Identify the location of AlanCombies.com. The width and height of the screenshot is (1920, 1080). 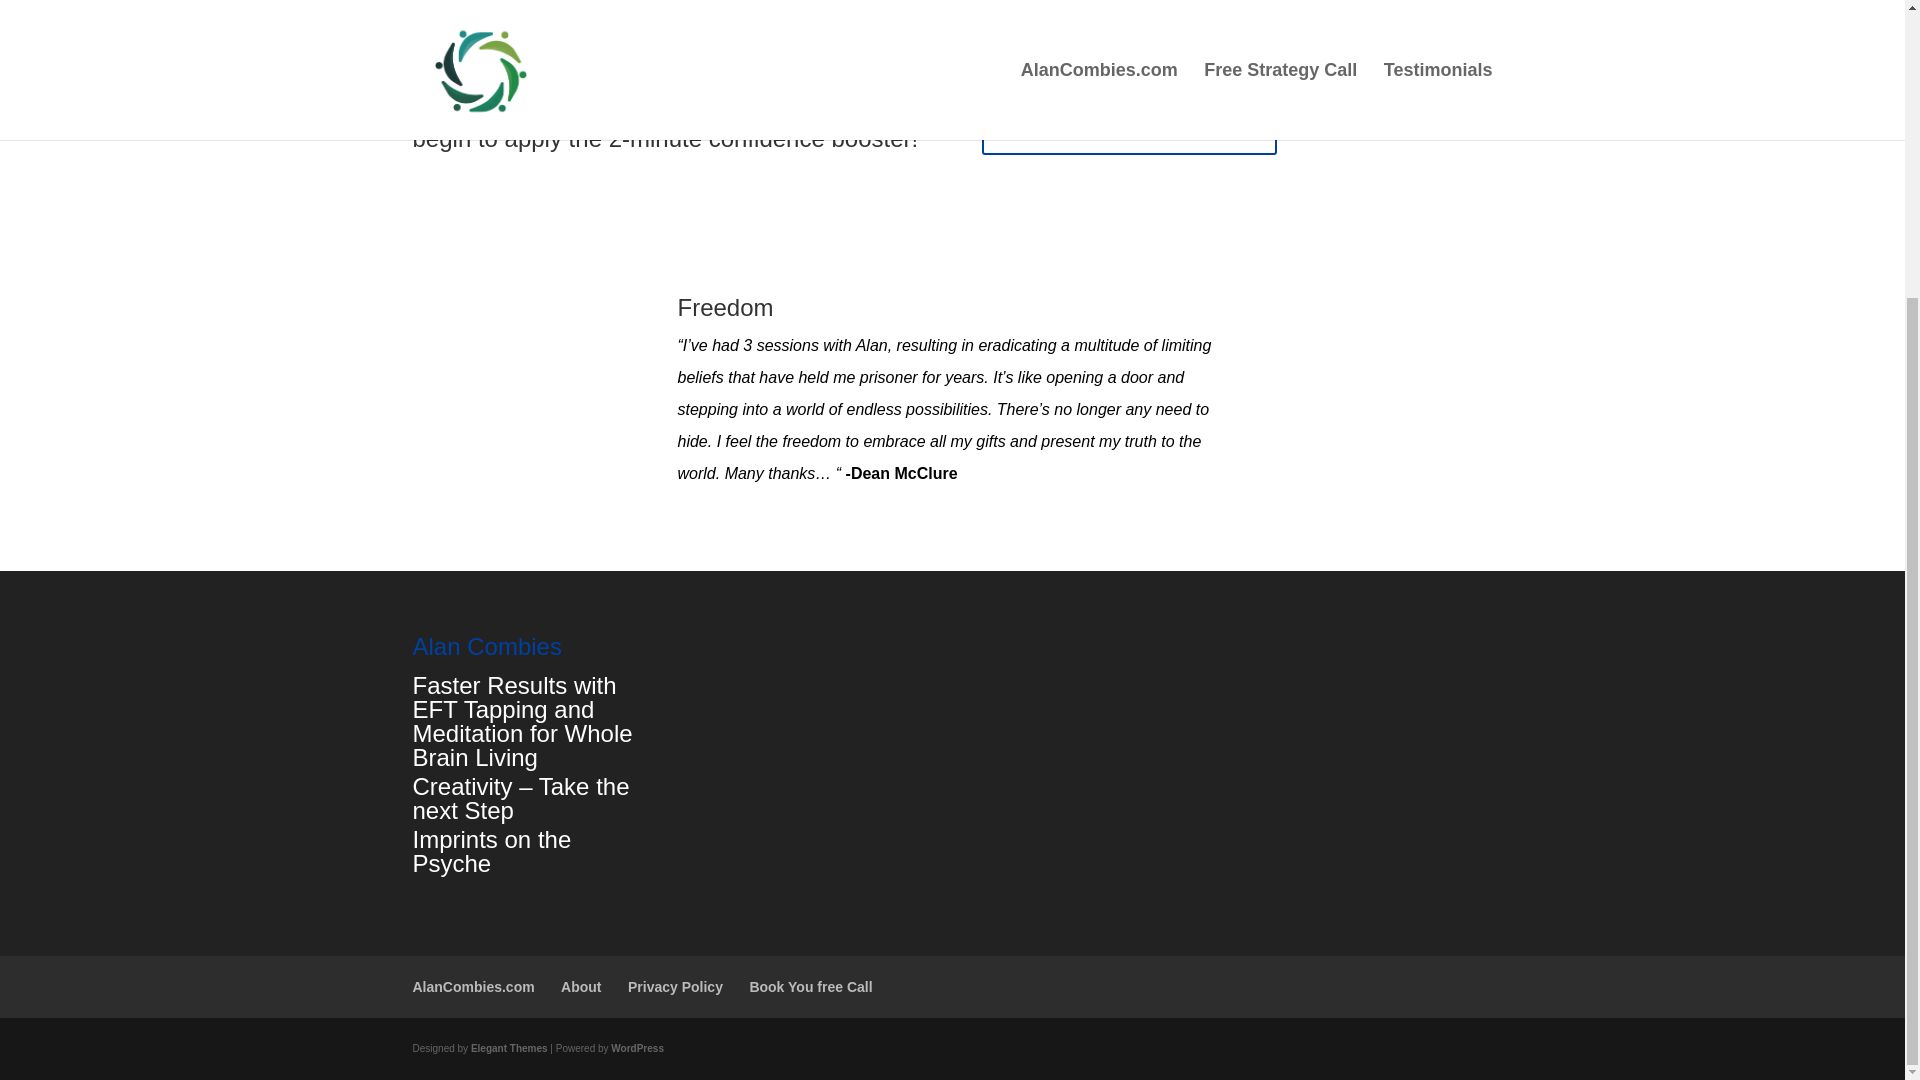
(472, 986).